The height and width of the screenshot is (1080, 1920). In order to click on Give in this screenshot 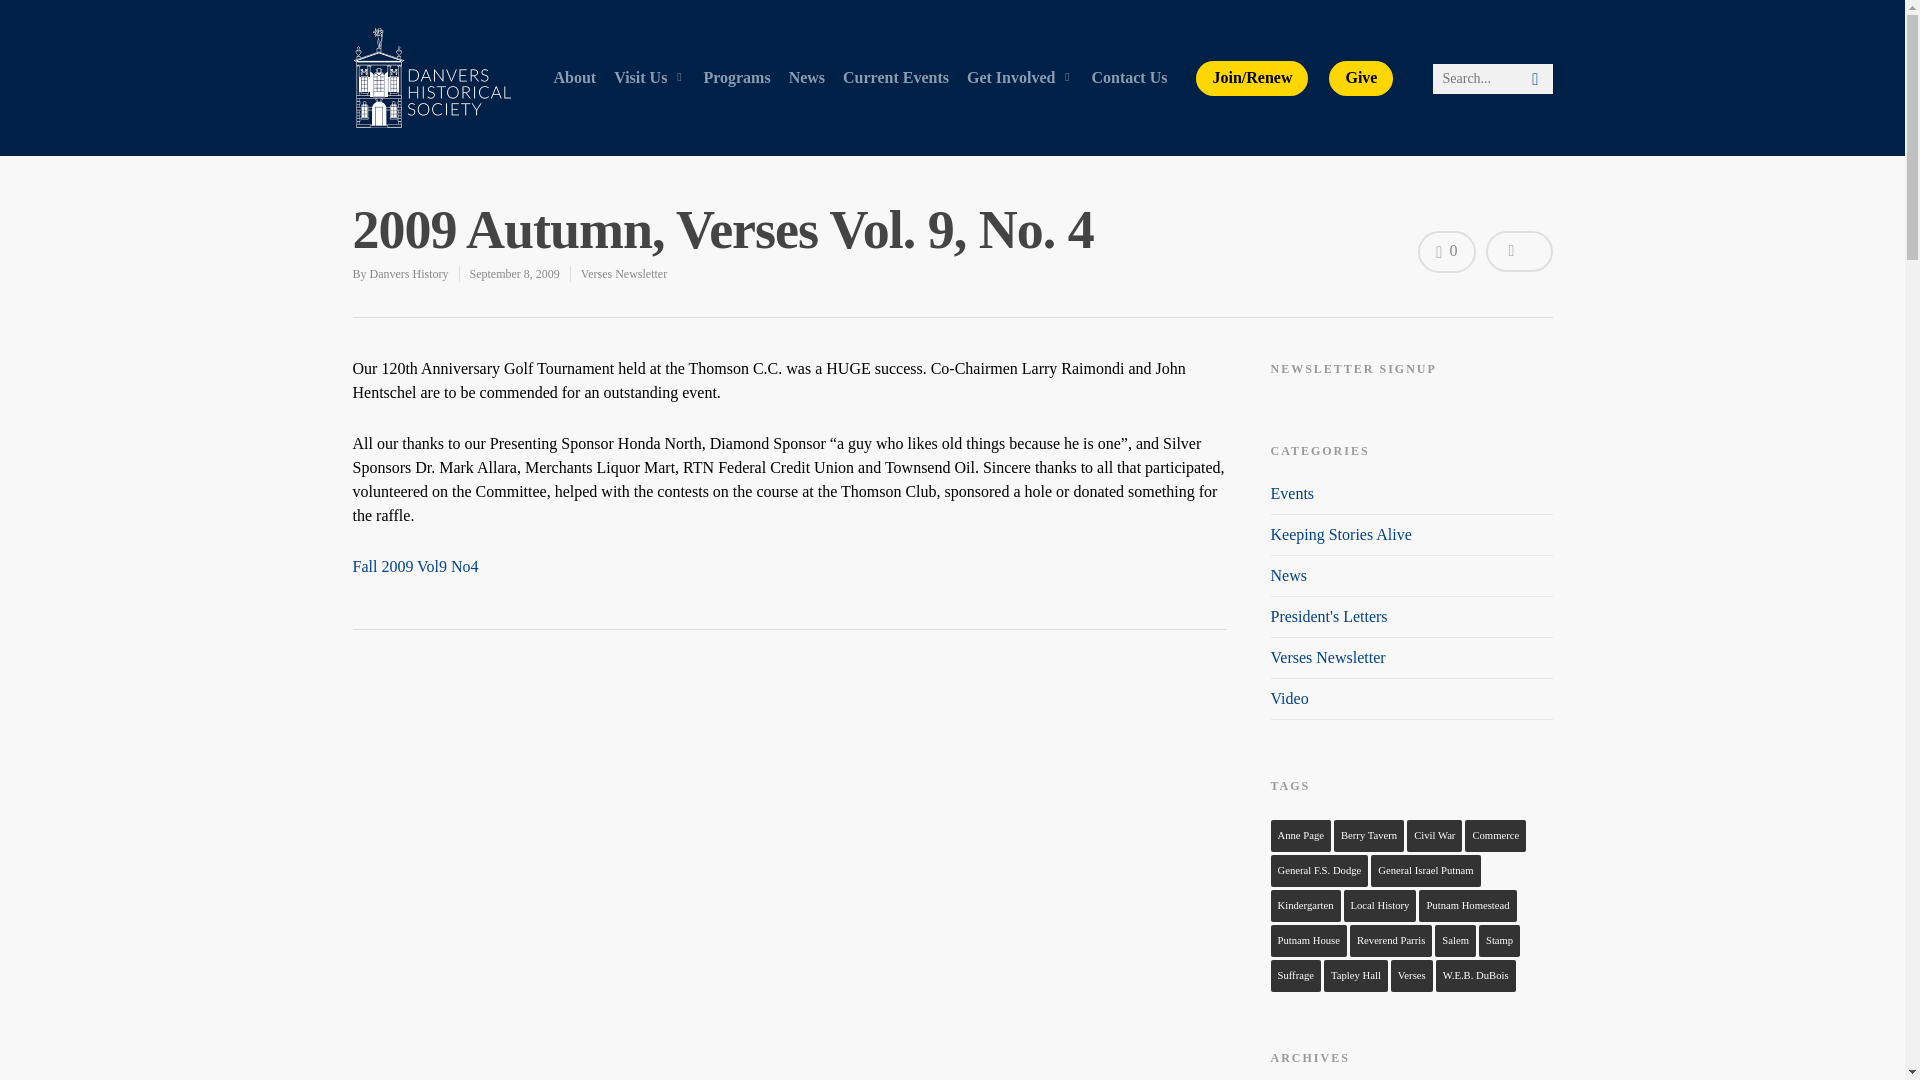, I will do `click(1360, 78)`.